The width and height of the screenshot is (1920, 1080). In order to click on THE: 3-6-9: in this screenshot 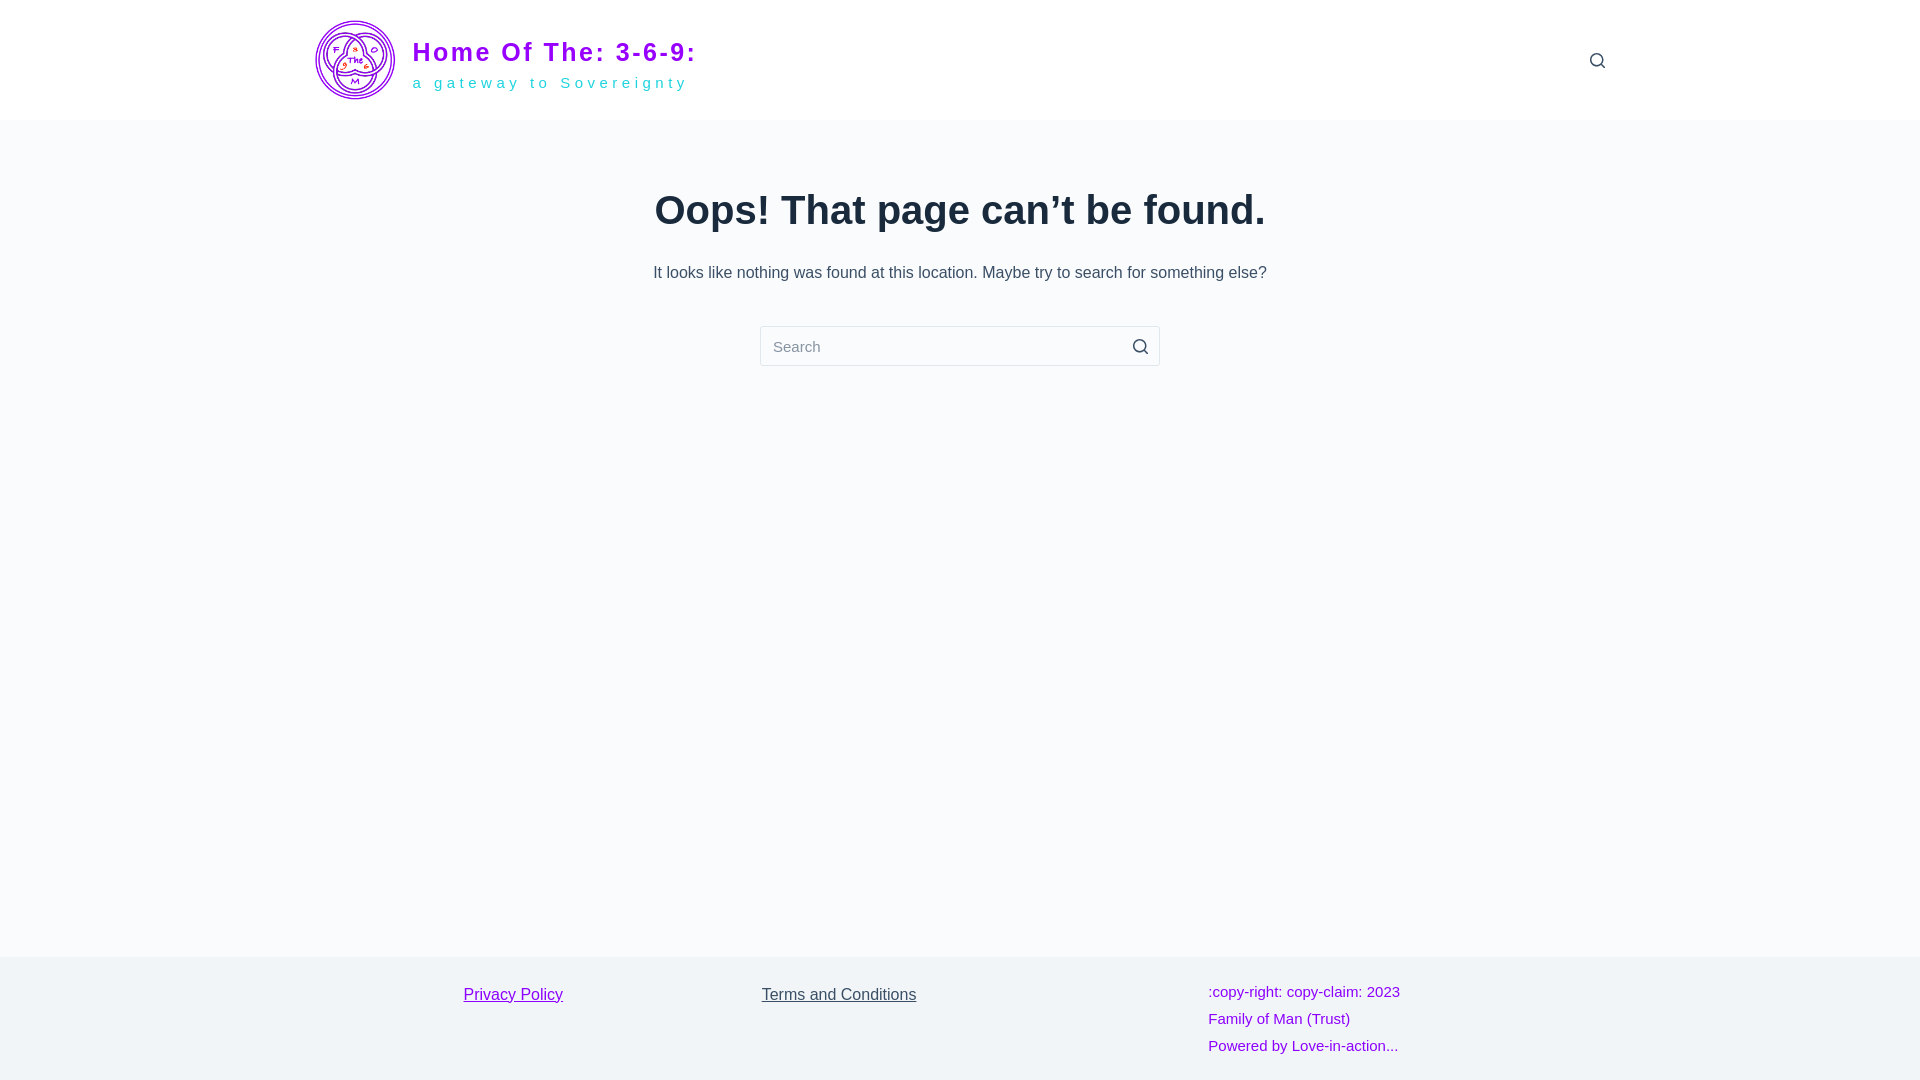, I will do `click(1192, 60)`.